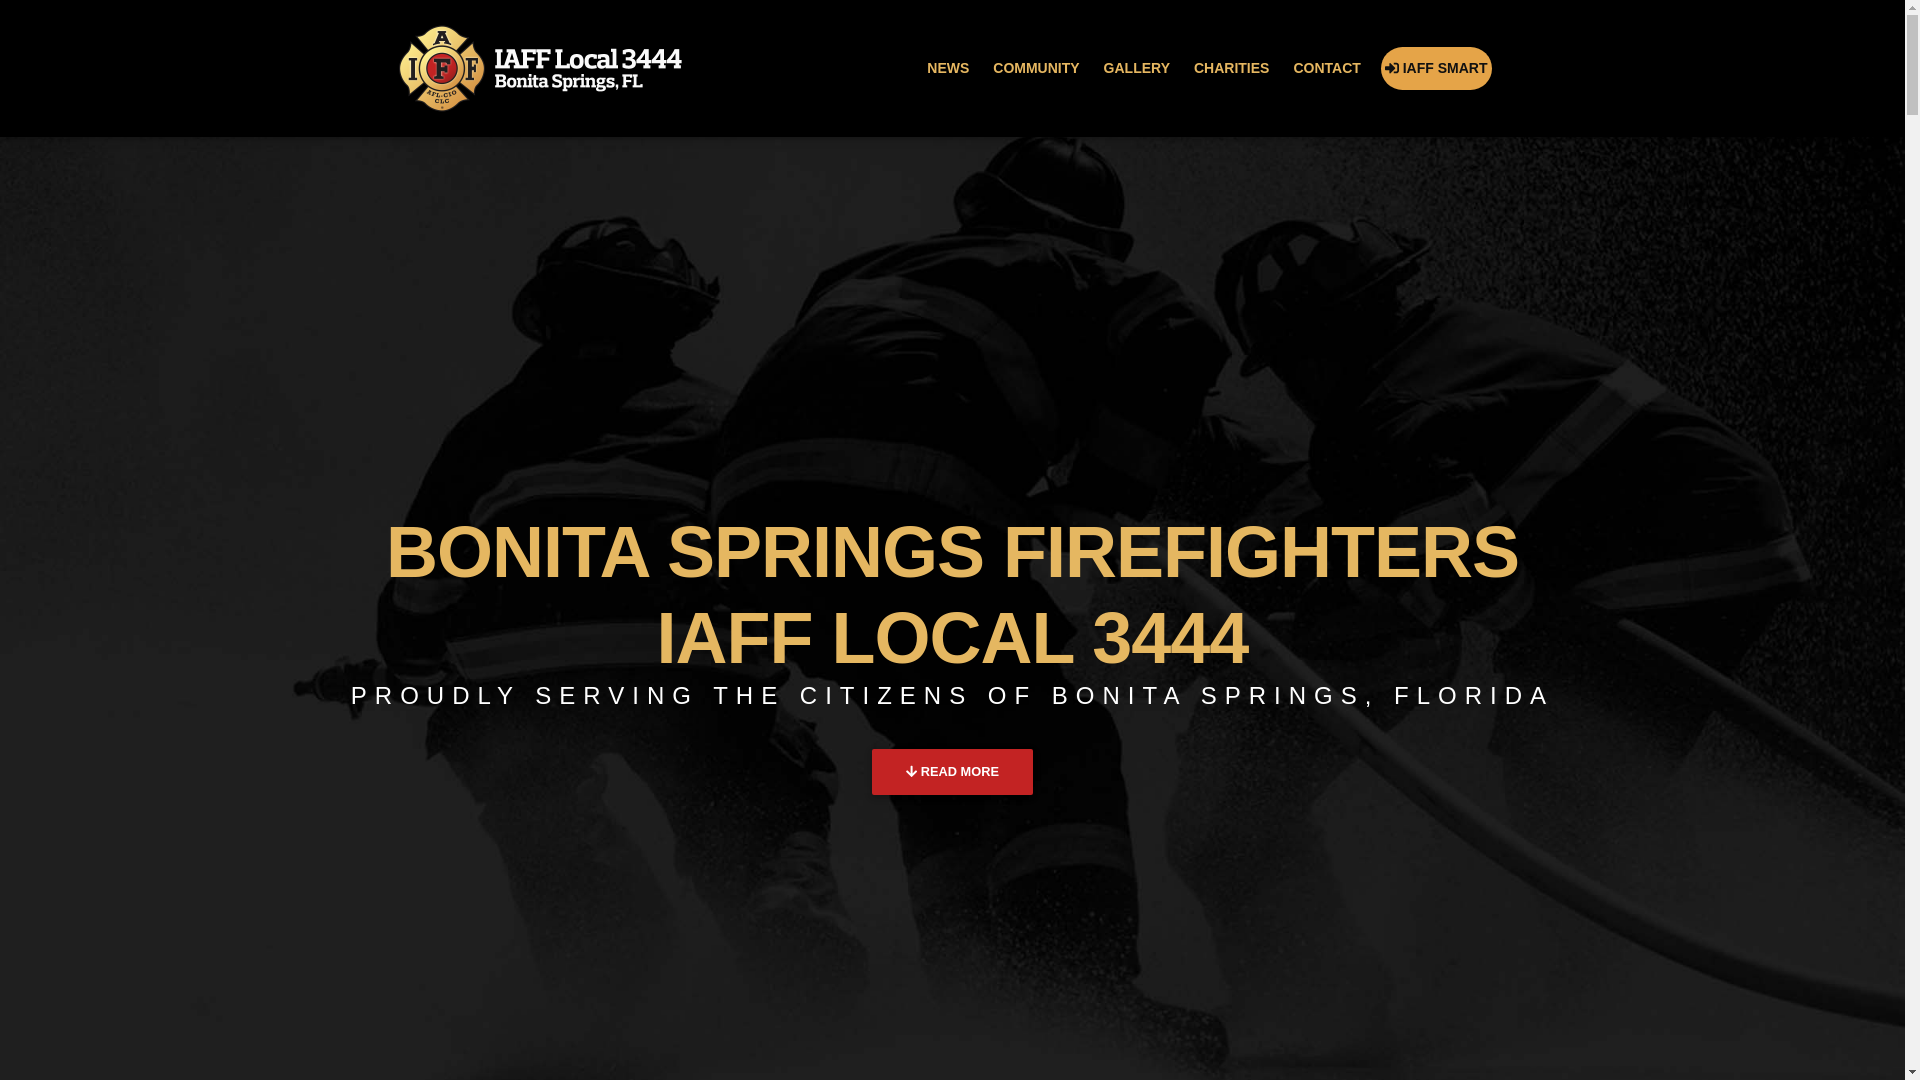 This screenshot has width=1920, height=1080. What do you see at coordinates (1436, 68) in the screenshot?
I see `IAFF SMART` at bounding box center [1436, 68].